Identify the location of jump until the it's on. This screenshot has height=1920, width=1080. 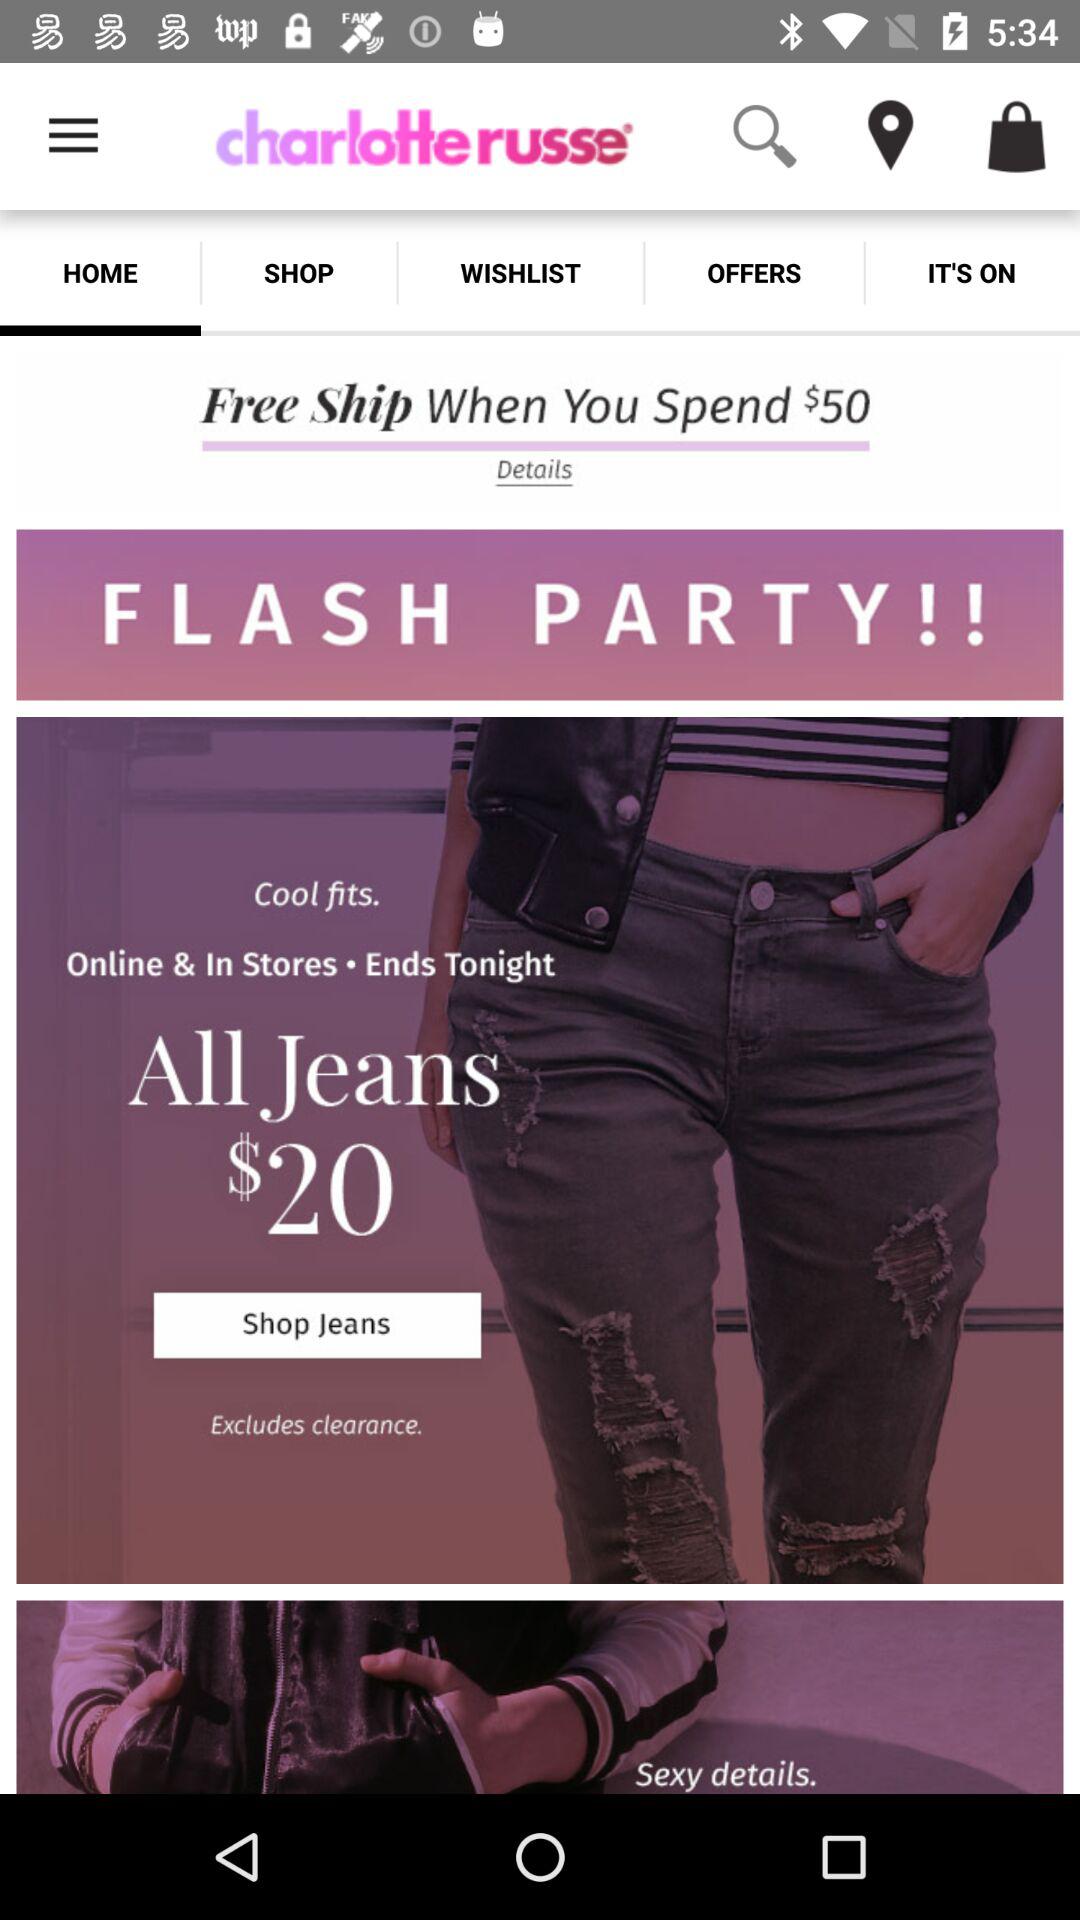
(972, 272).